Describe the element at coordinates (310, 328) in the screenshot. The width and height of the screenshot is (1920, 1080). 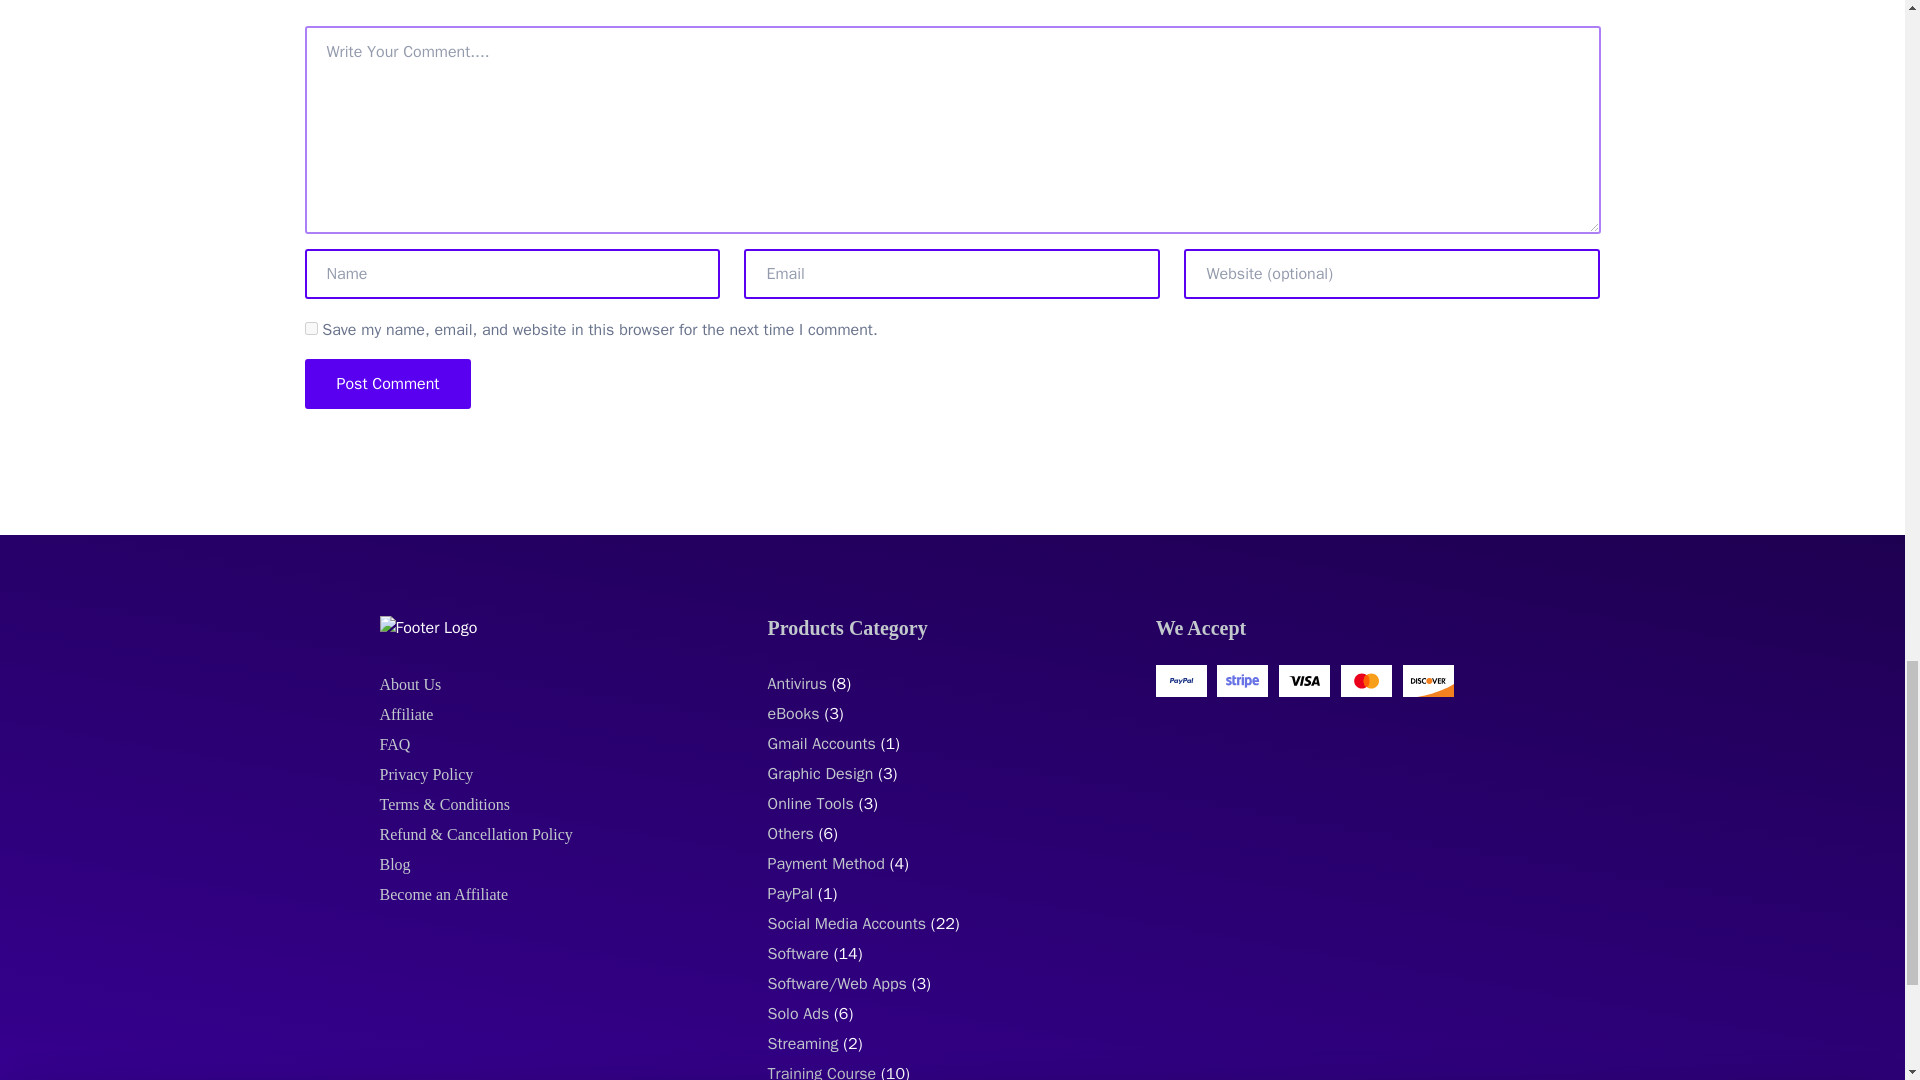
I see `yes` at that location.